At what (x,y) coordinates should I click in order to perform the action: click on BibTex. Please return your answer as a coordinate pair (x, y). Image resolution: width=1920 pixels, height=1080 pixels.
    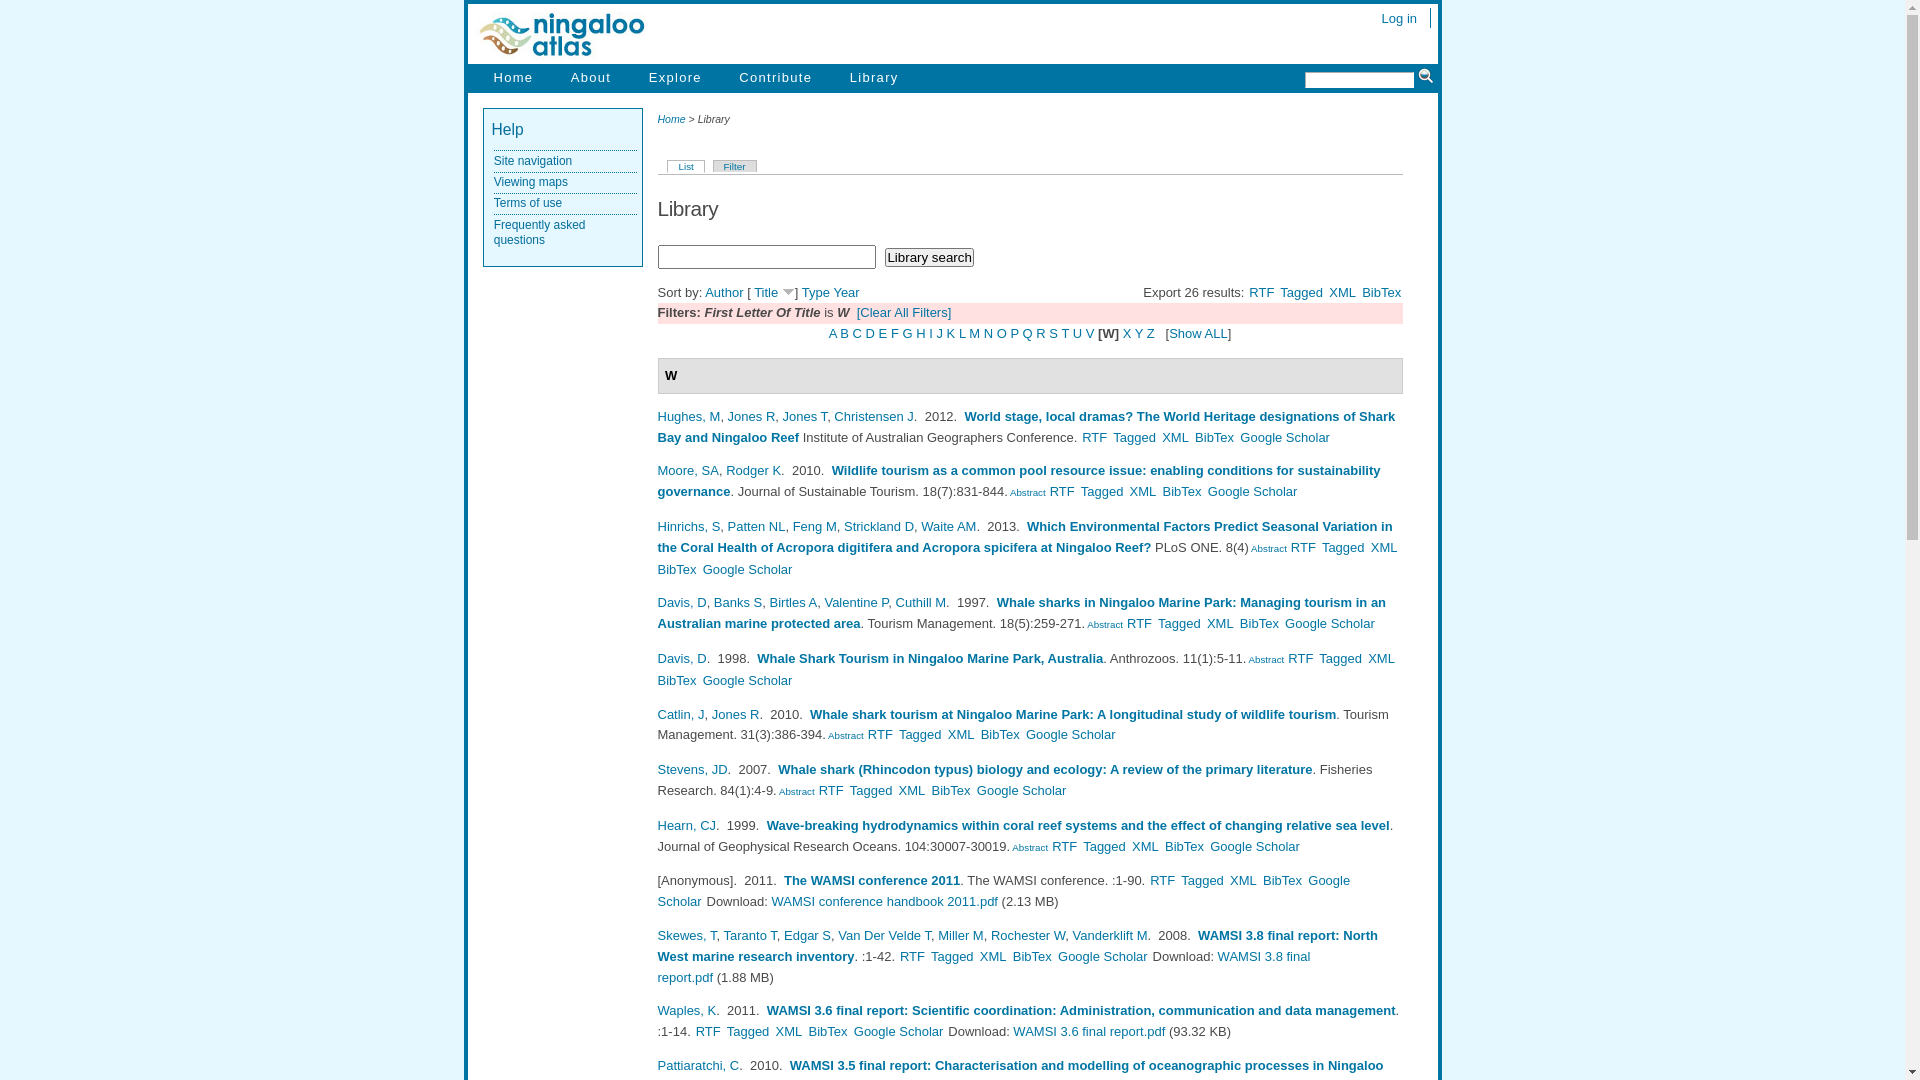
    Looking at the image, I should click on (678, 570).